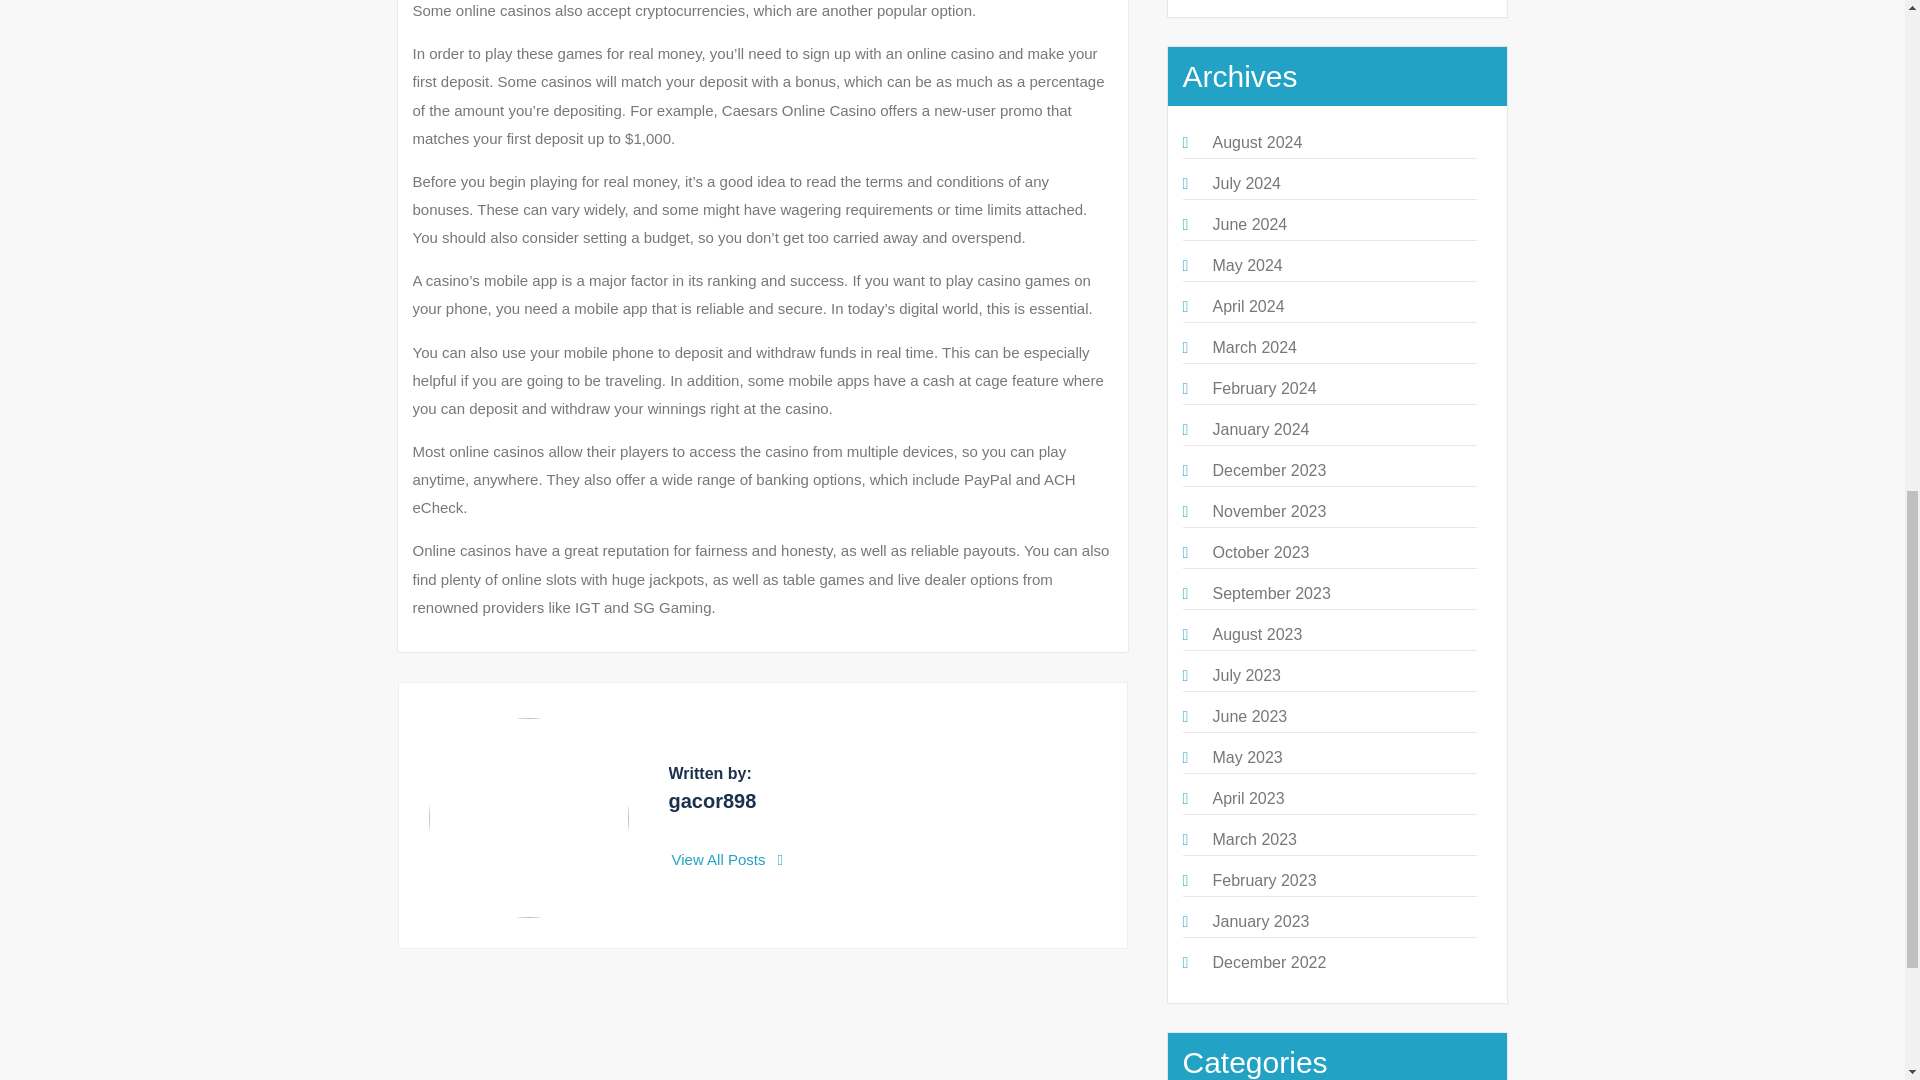  Describe the element at coordinates (1260, 430) in the screenshot. I see `January 2024` at that location.